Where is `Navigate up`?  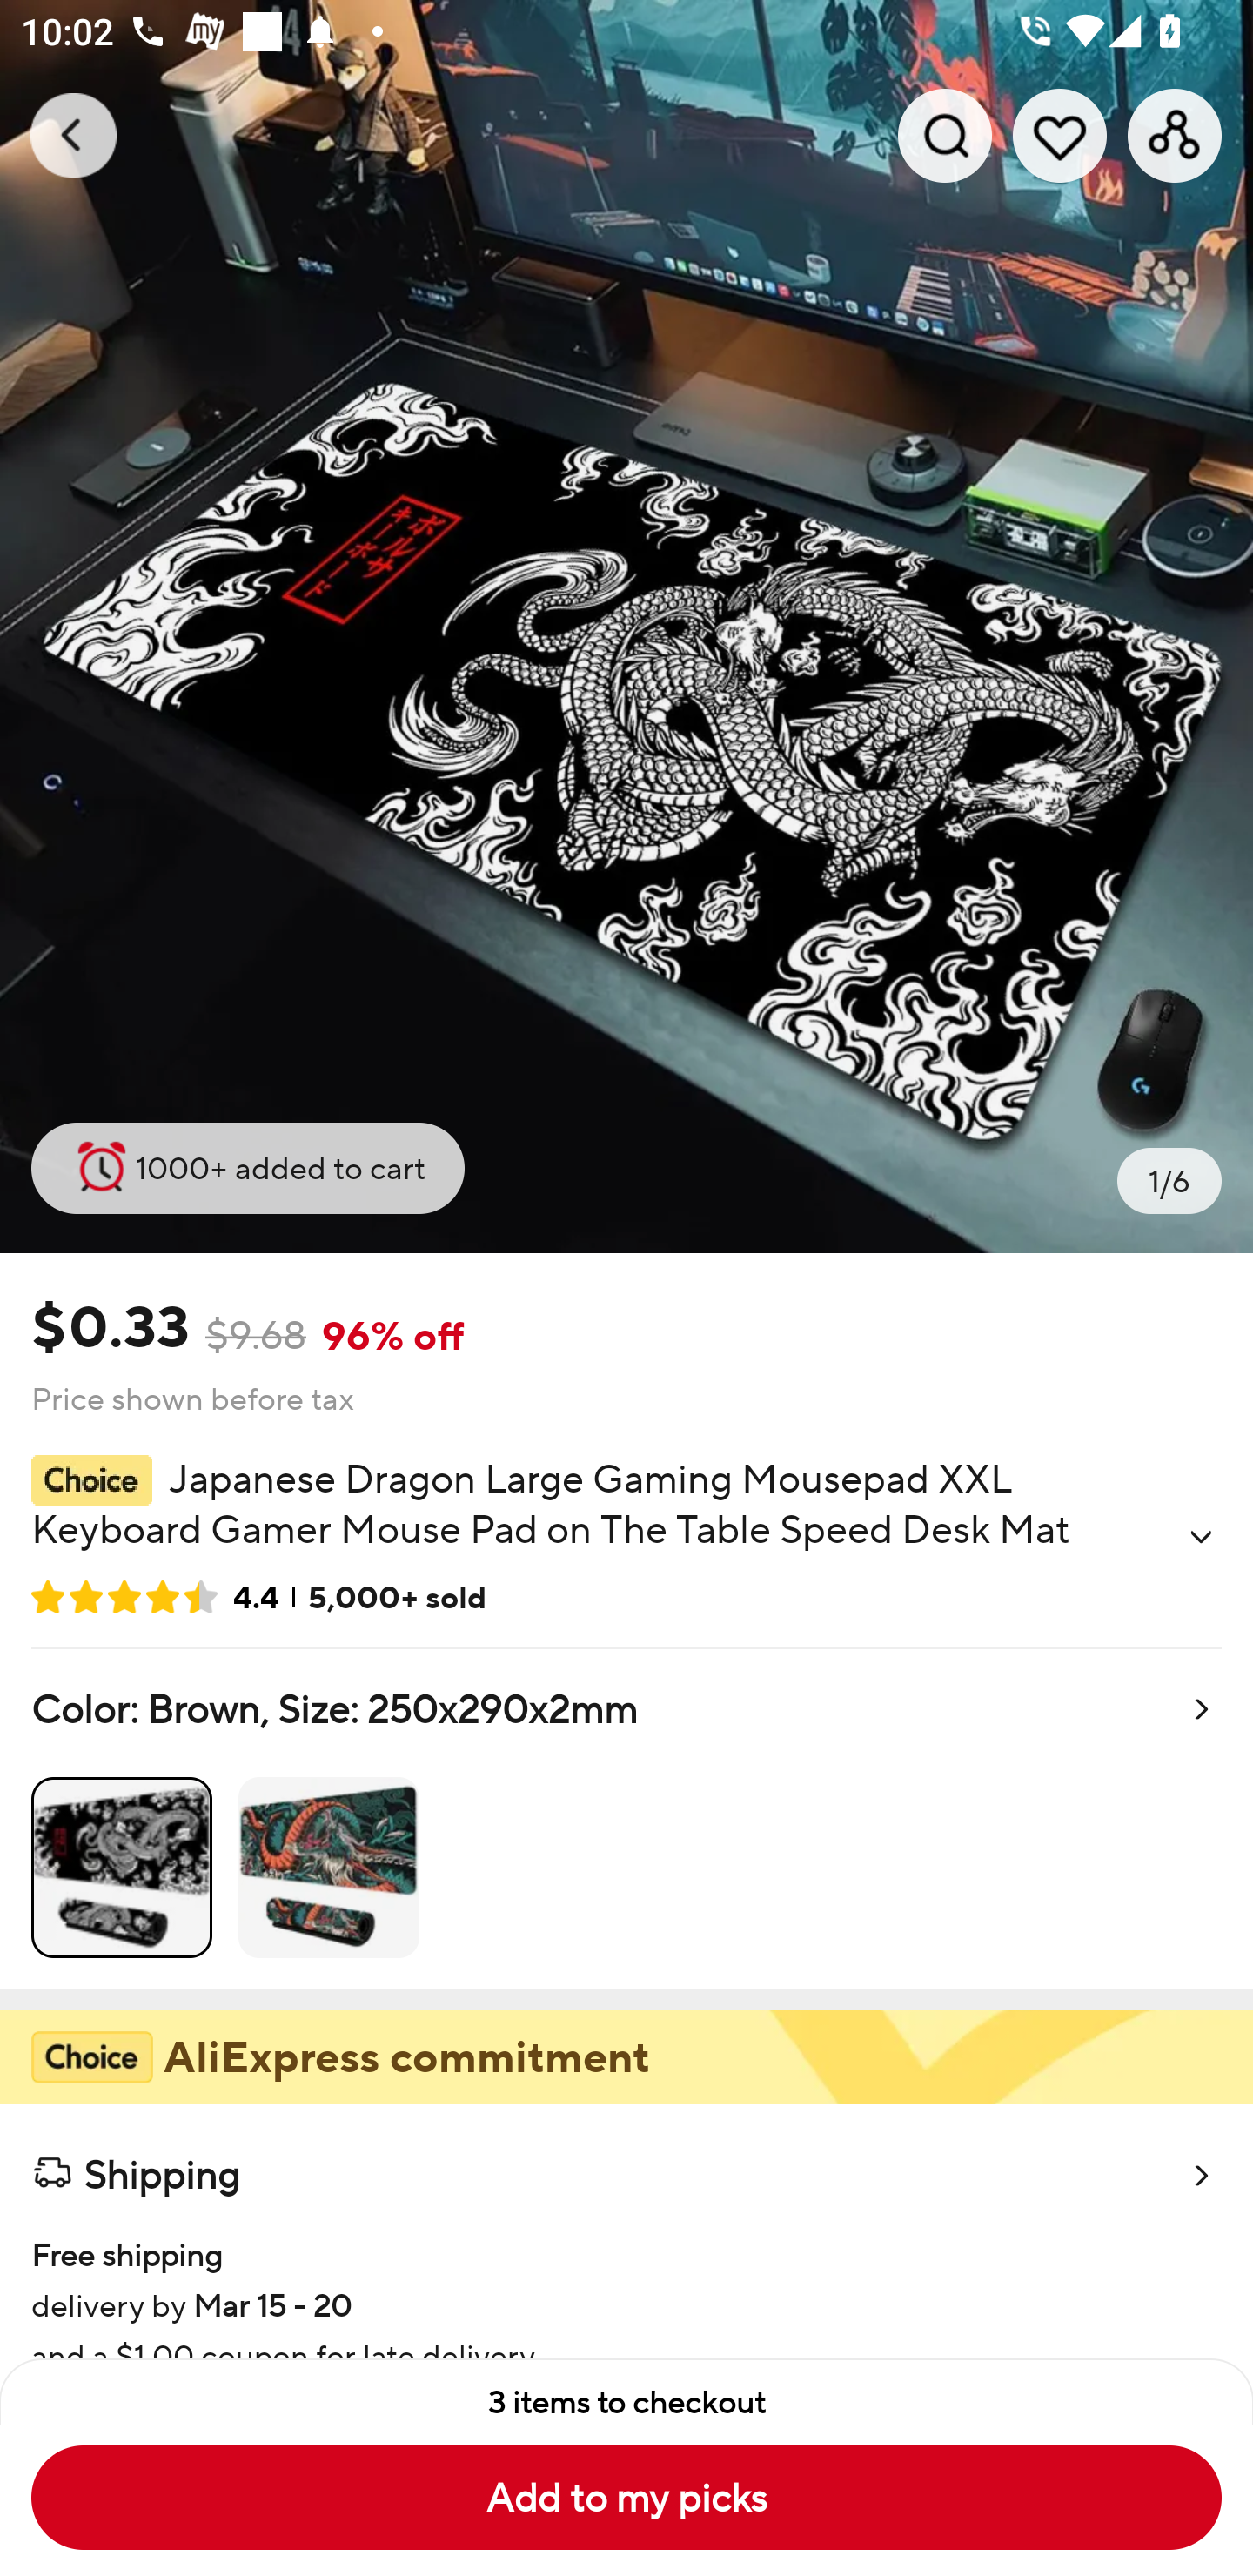
Navigate up is located at coordinates (73, 135).